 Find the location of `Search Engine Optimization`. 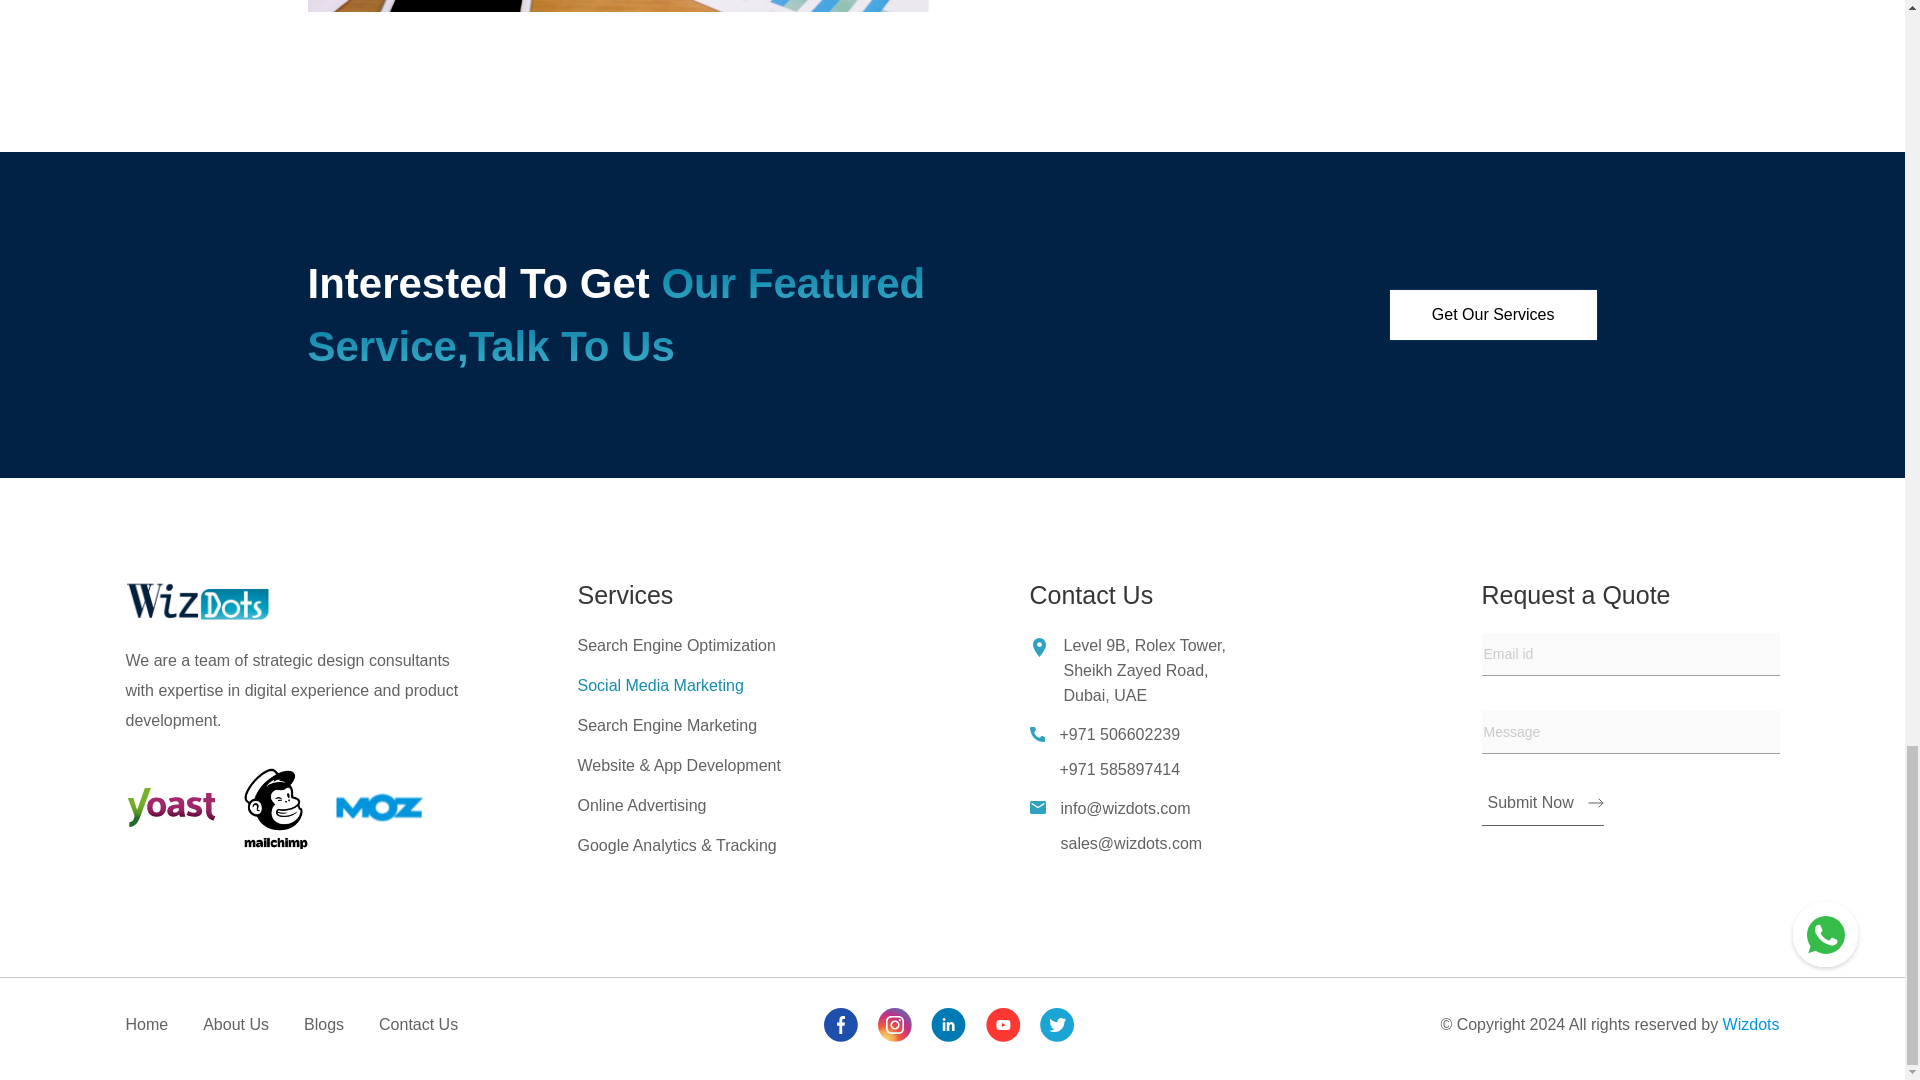

Search Engine Optimization is located at coordinates (676, 646).